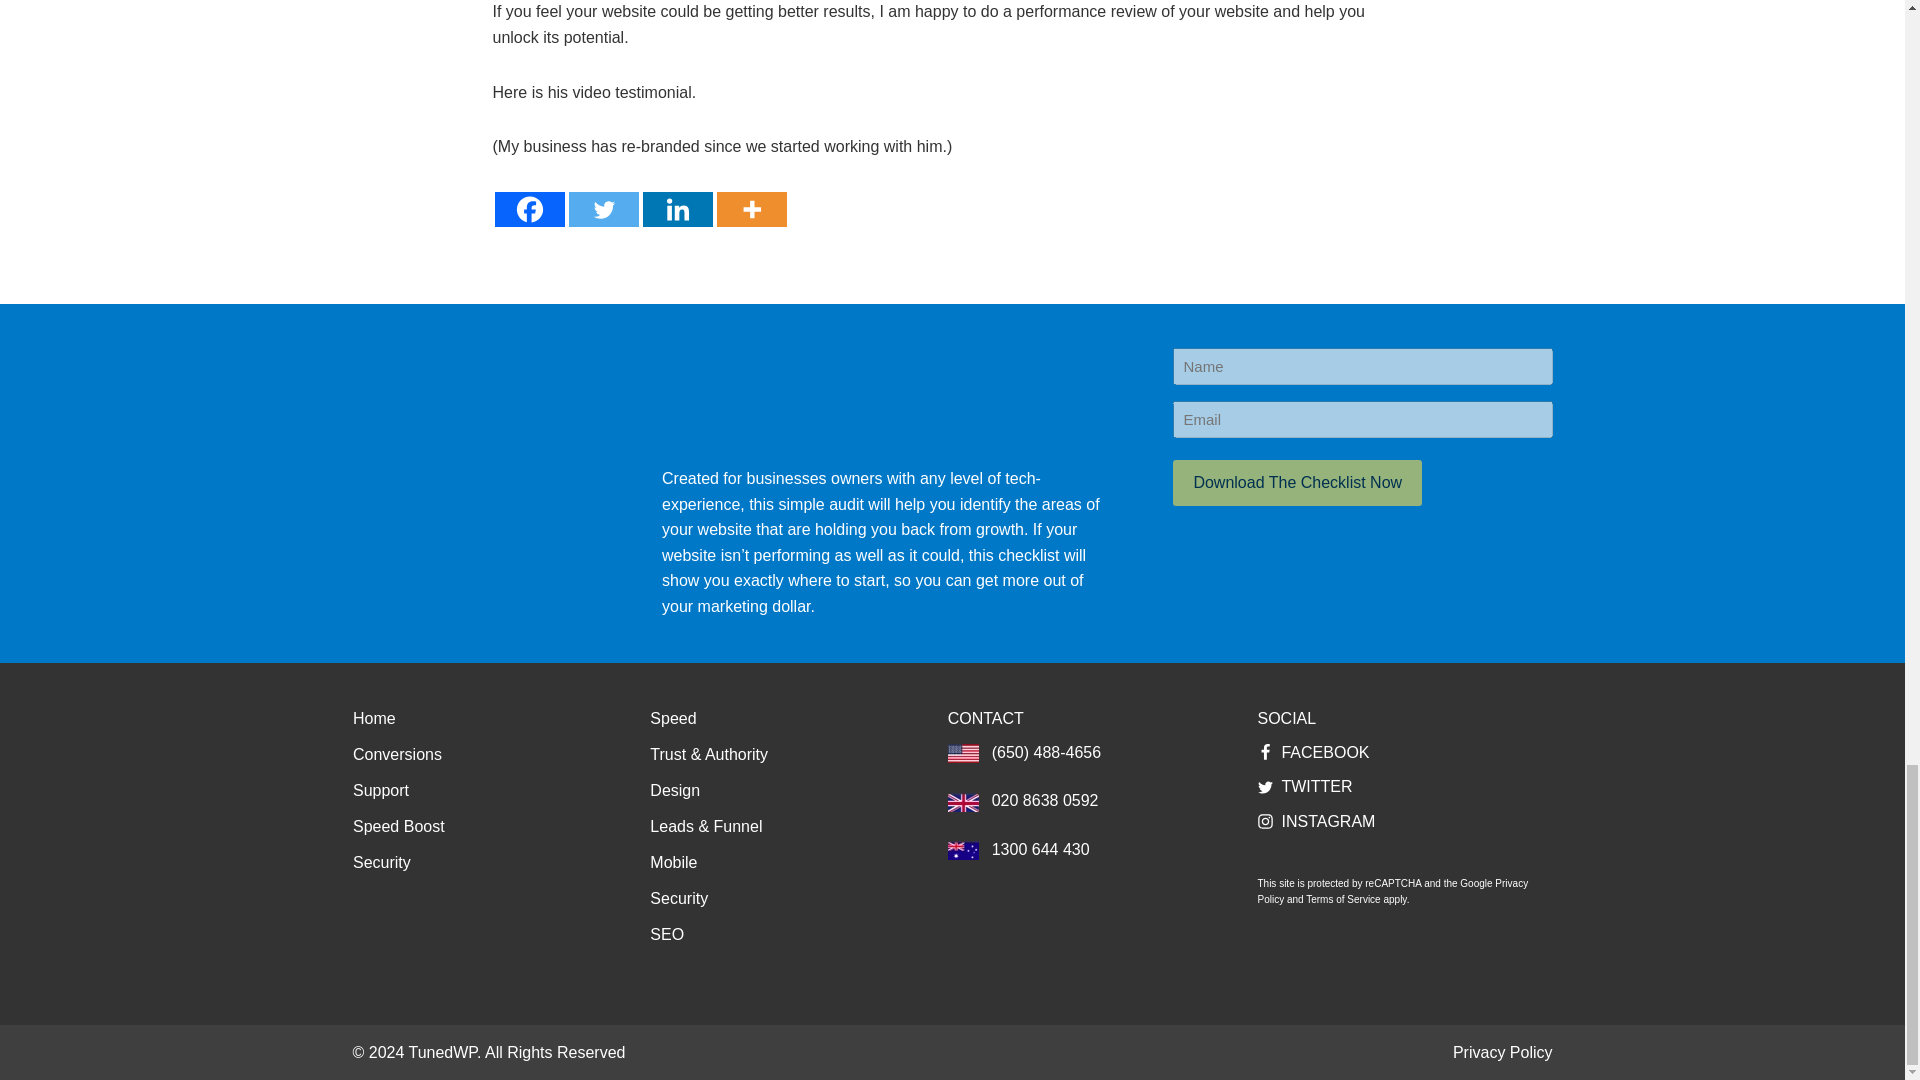  What do you see at coordinates (399, 827) in the screenshot?
I see `Speed Boost` at bounding box center [399, 827].